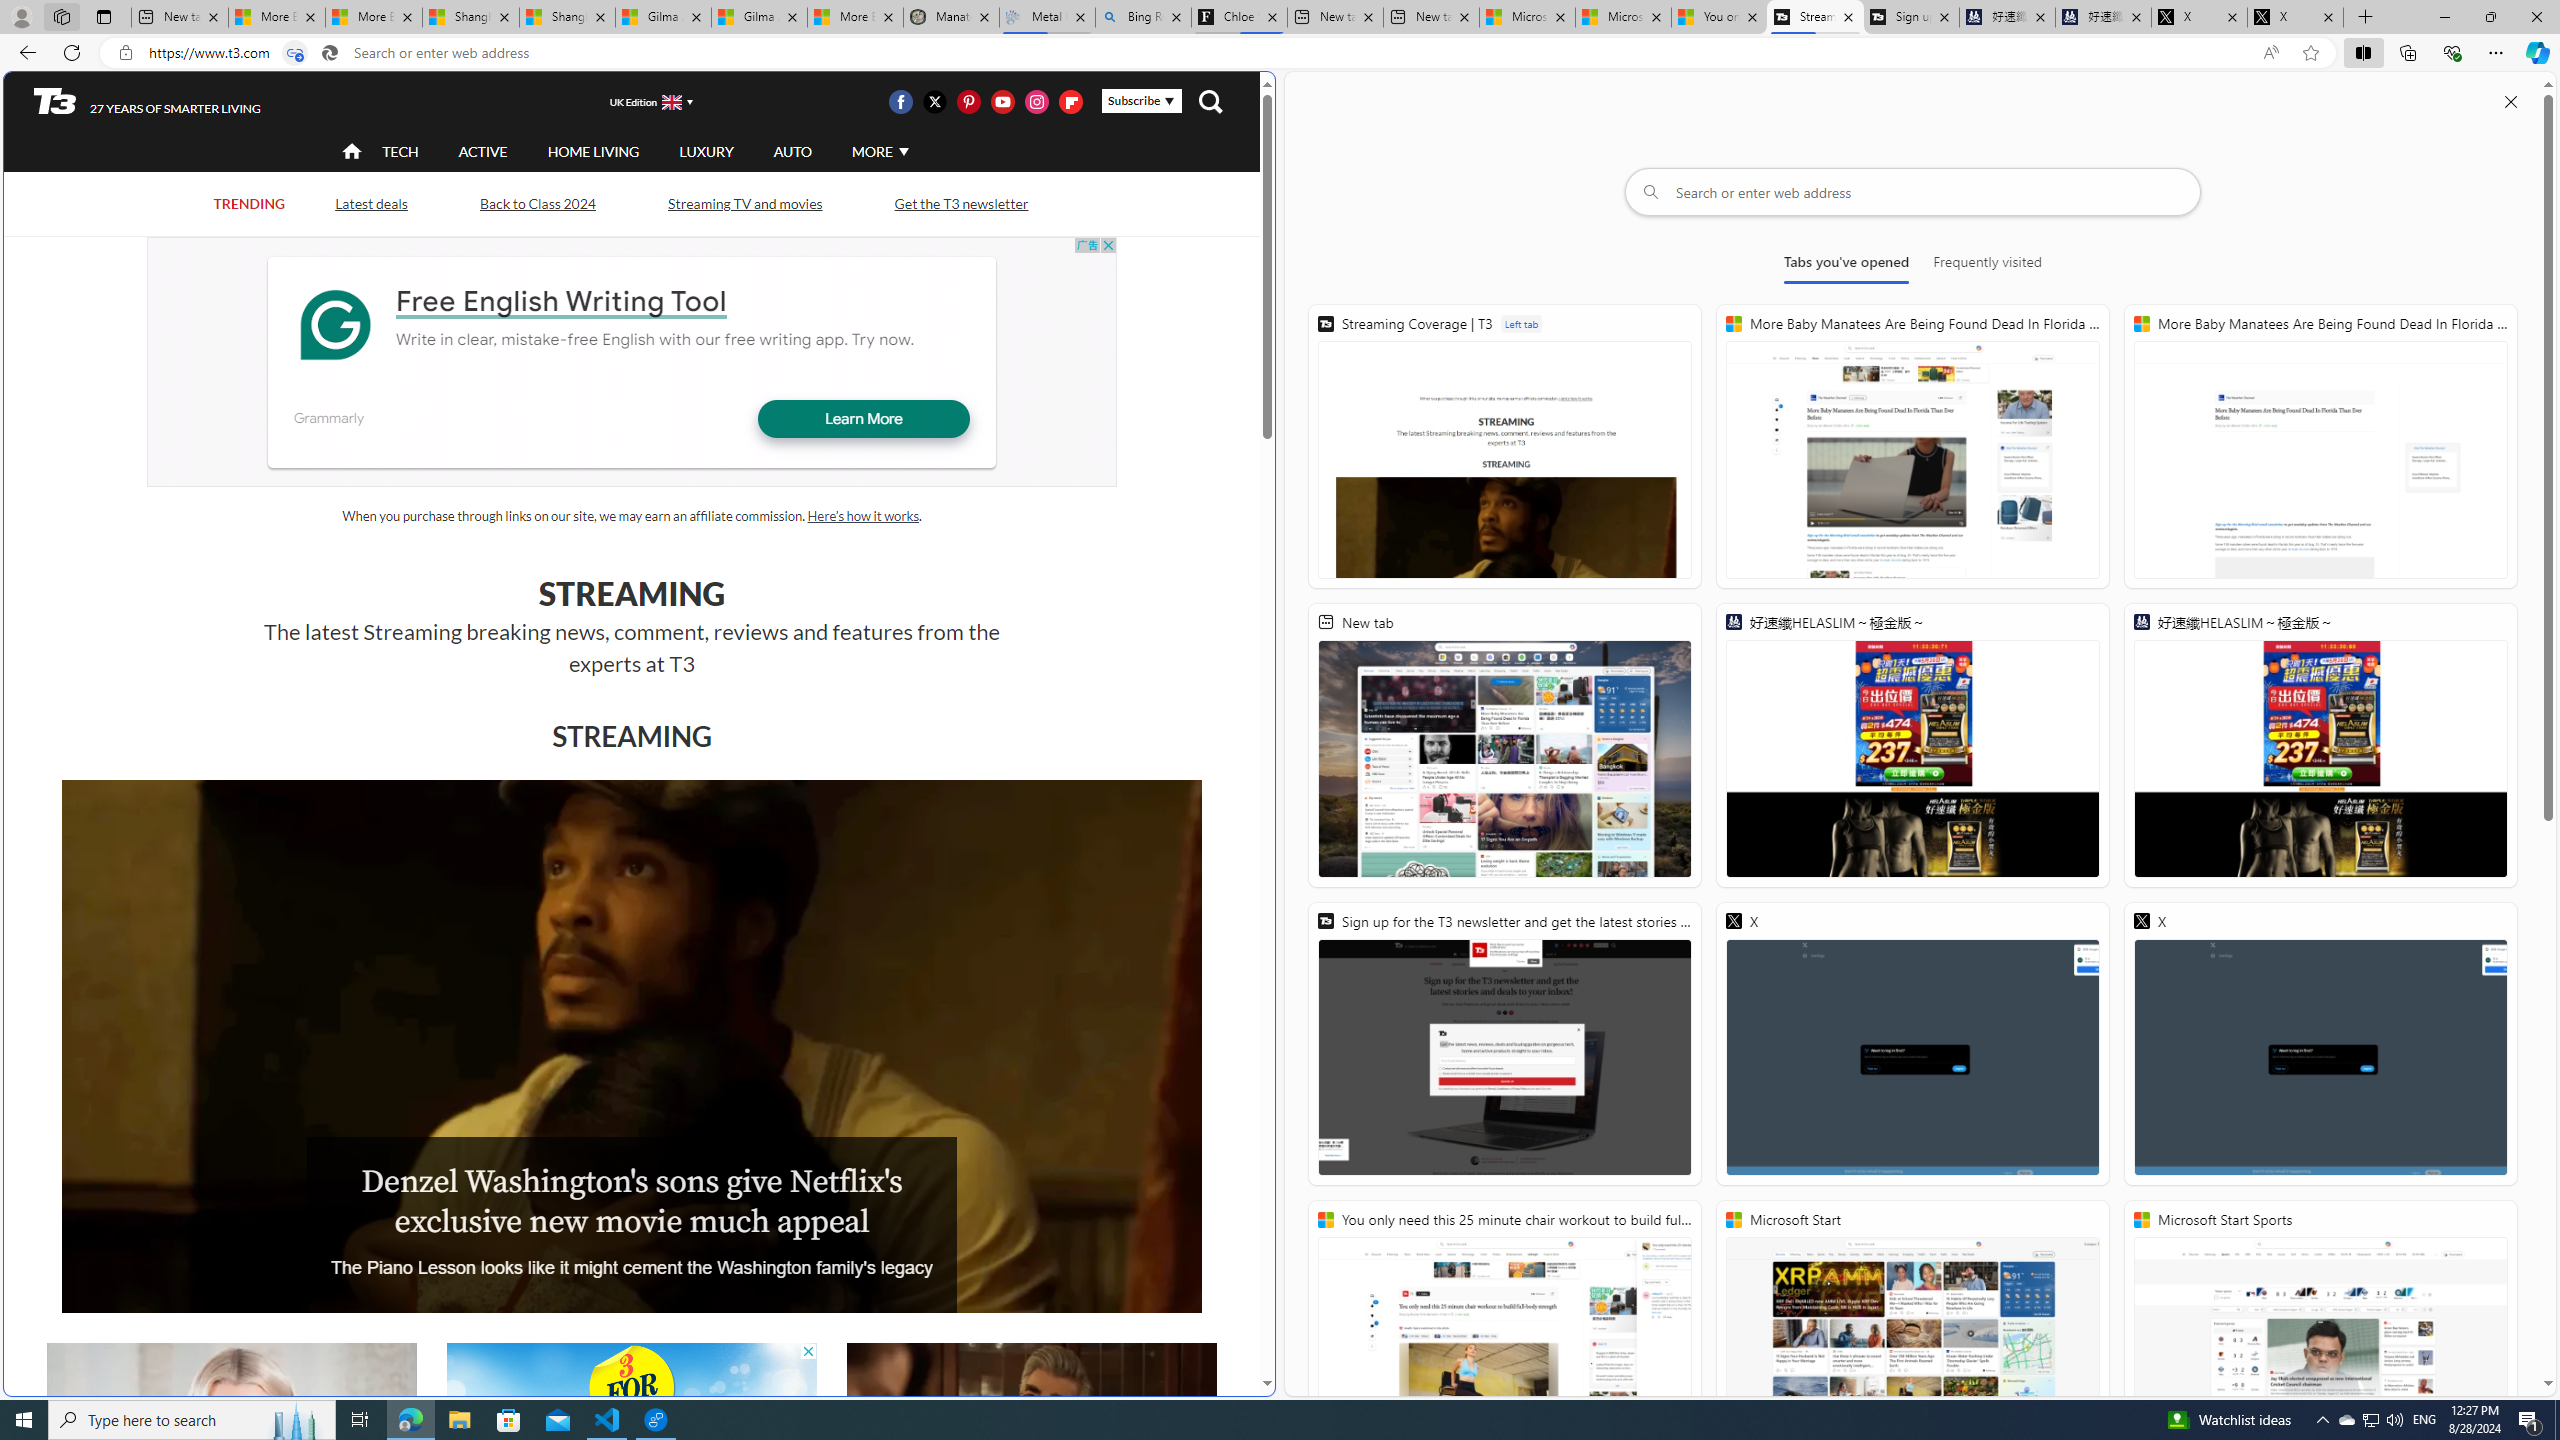 This screenshot has height=1440, width=2560. I want to click on HOME LIVING, so click(594, 152).